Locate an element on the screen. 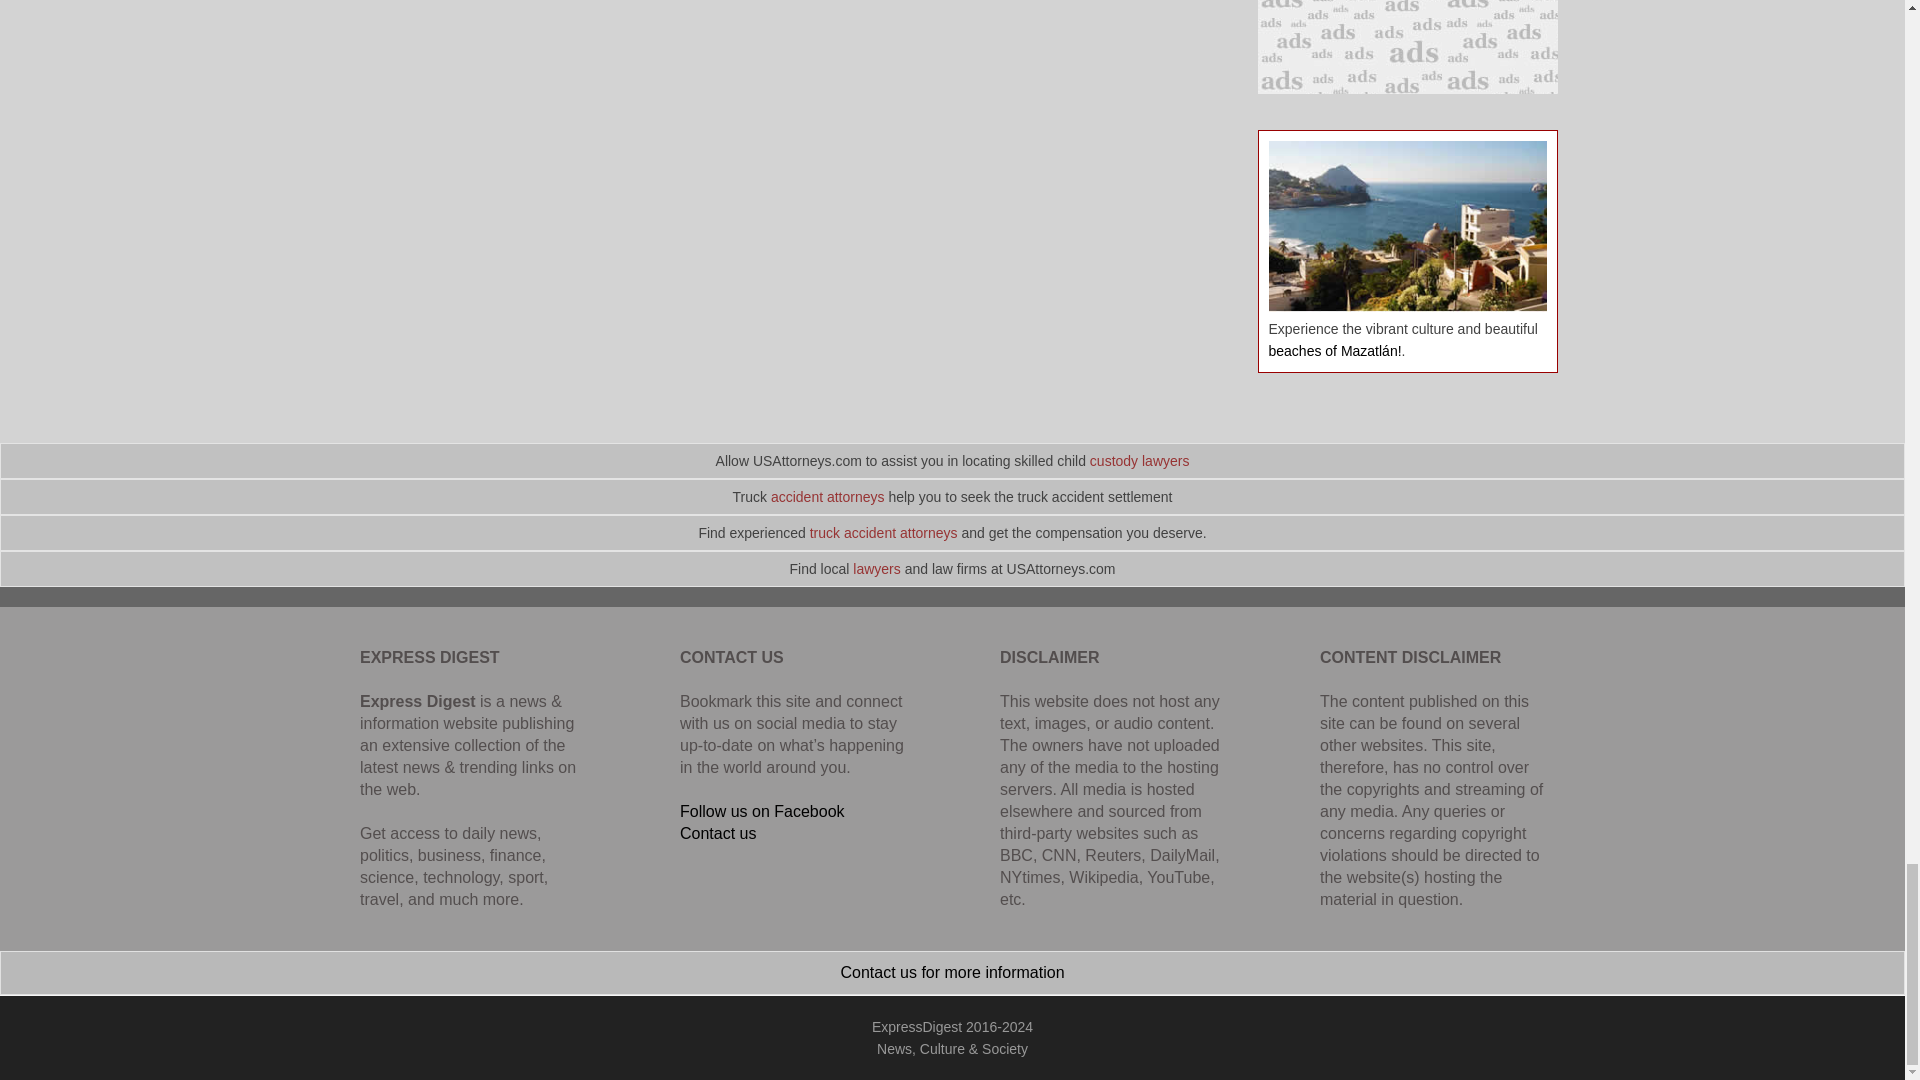 The image size is (1920, 1080). truck accident attorneys is located at coordinates (884, 532).